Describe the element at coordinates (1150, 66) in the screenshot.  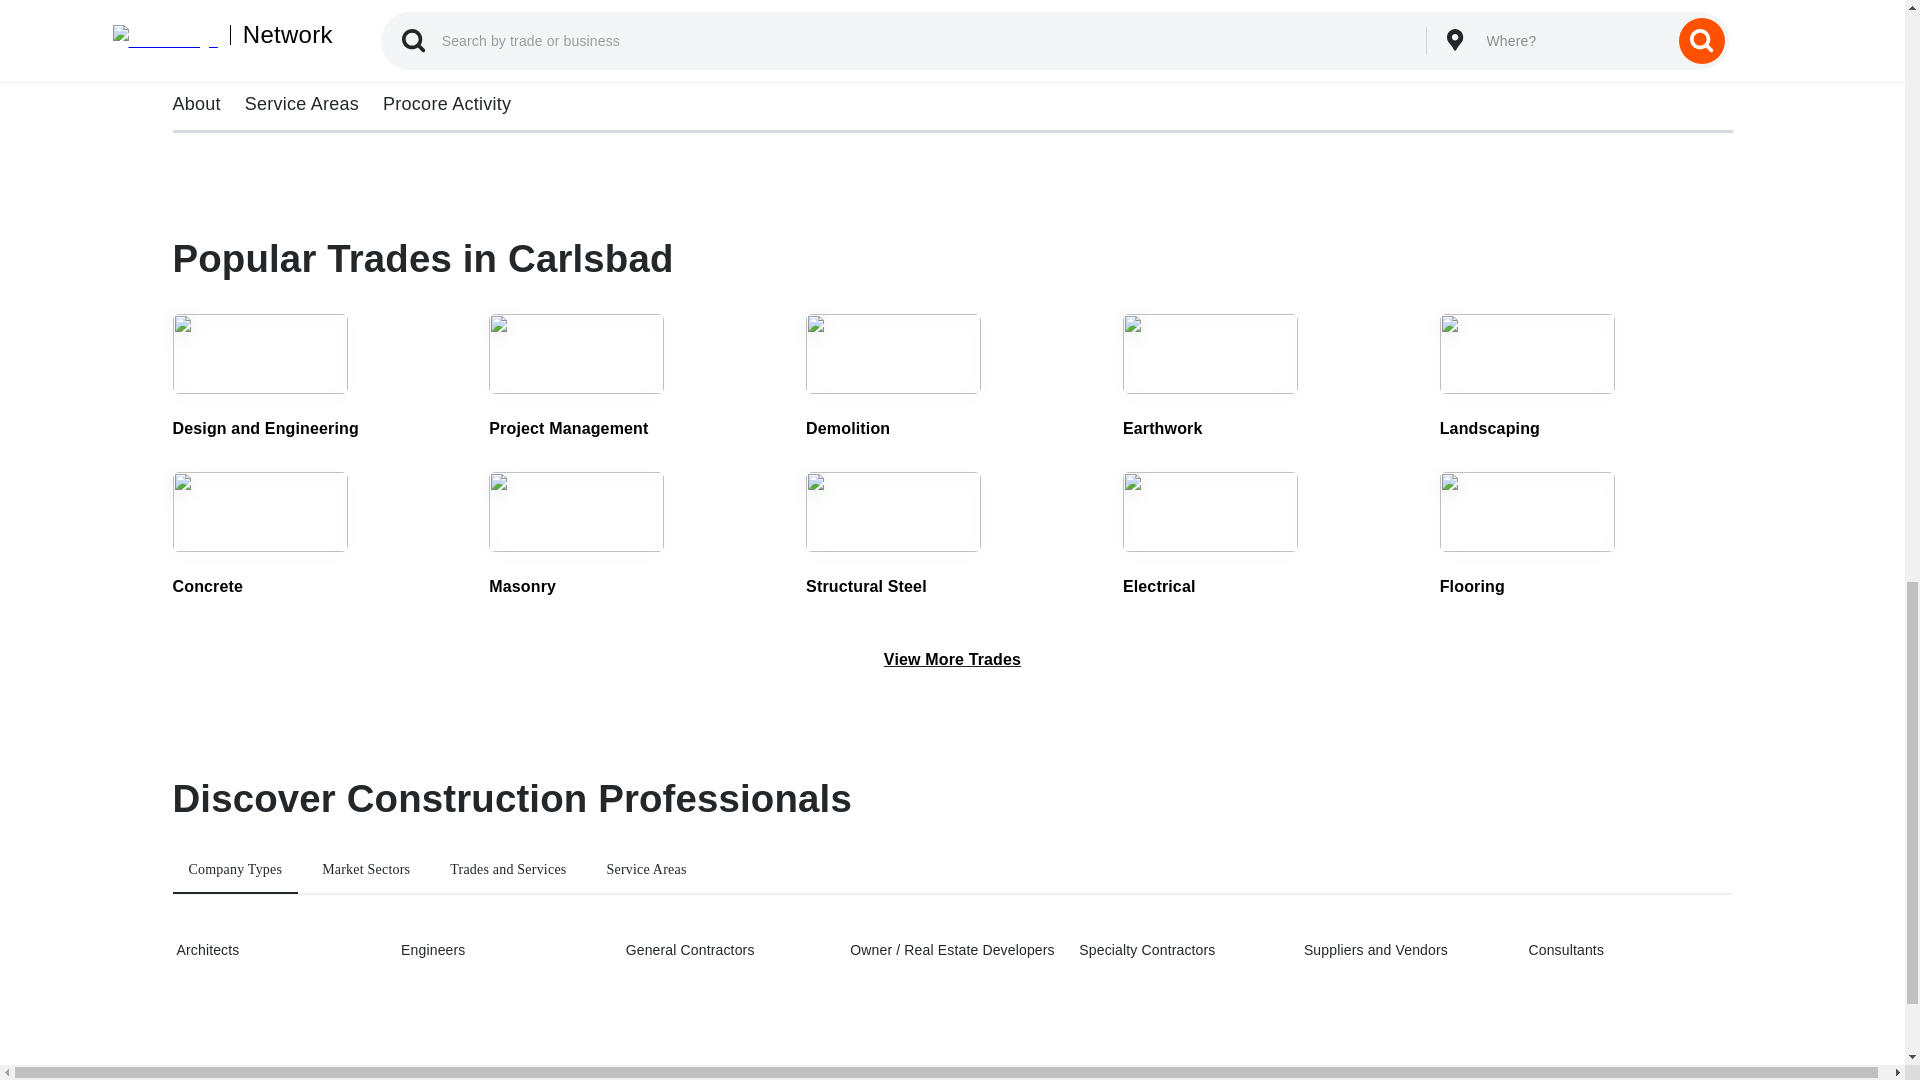
I see `Peterson Power Systems, Inc.` at that location.